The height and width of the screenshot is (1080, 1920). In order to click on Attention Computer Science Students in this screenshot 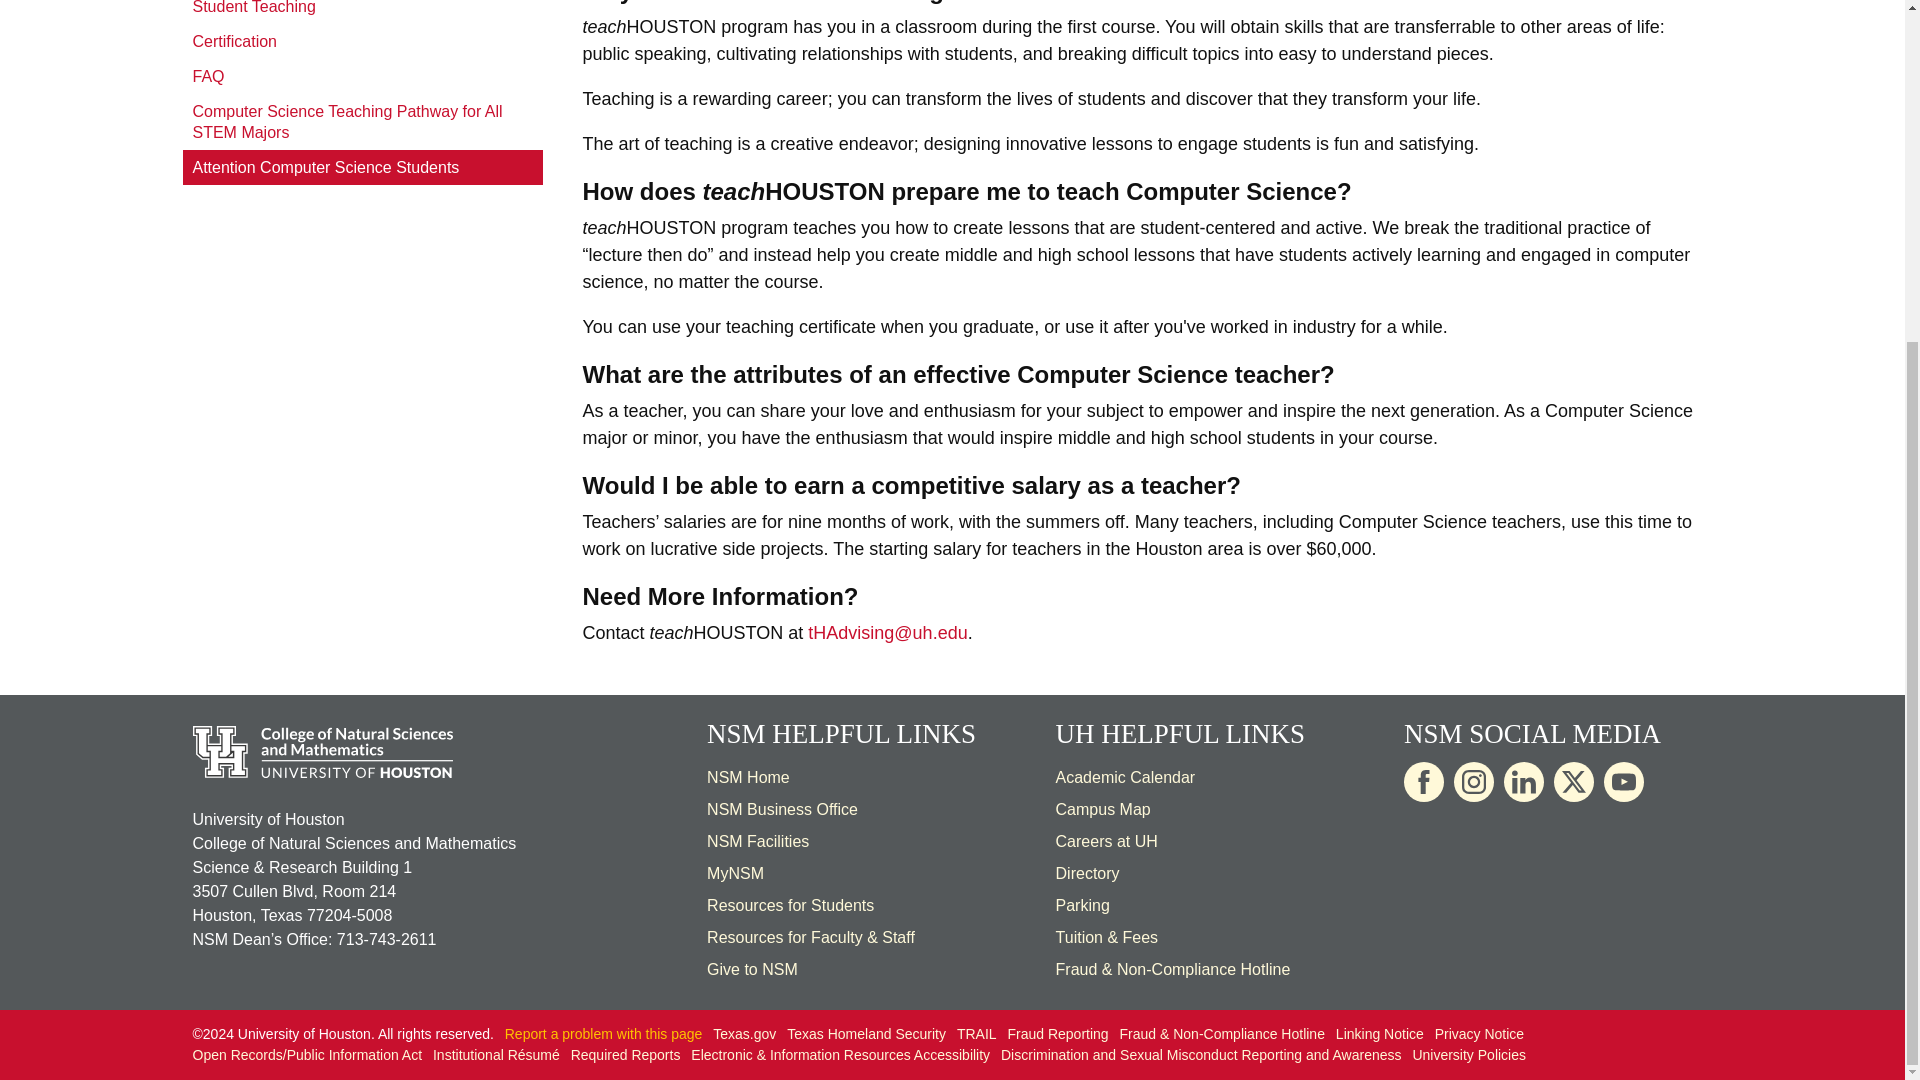, I will do `click(362, 167)`.